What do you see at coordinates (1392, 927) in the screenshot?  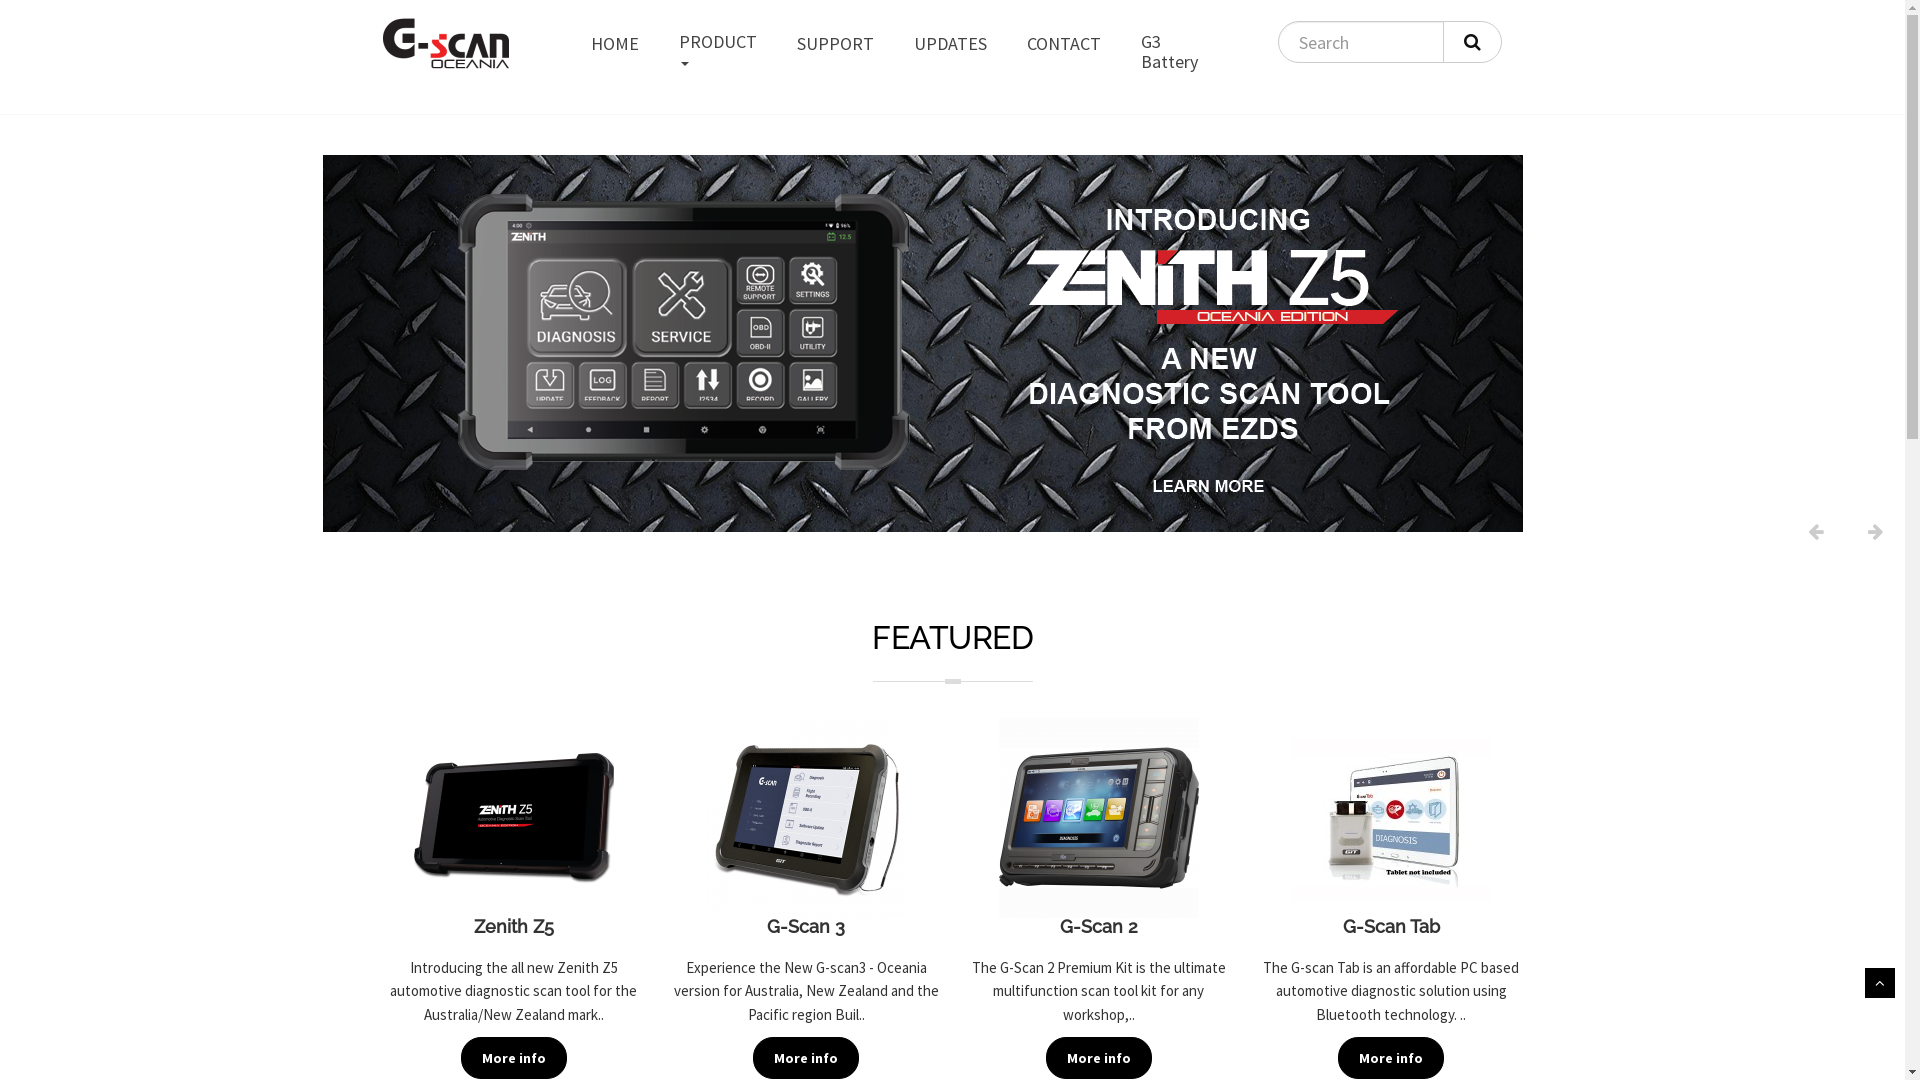 I see `G-Scan Tab` at bounding box center [1392, 927].